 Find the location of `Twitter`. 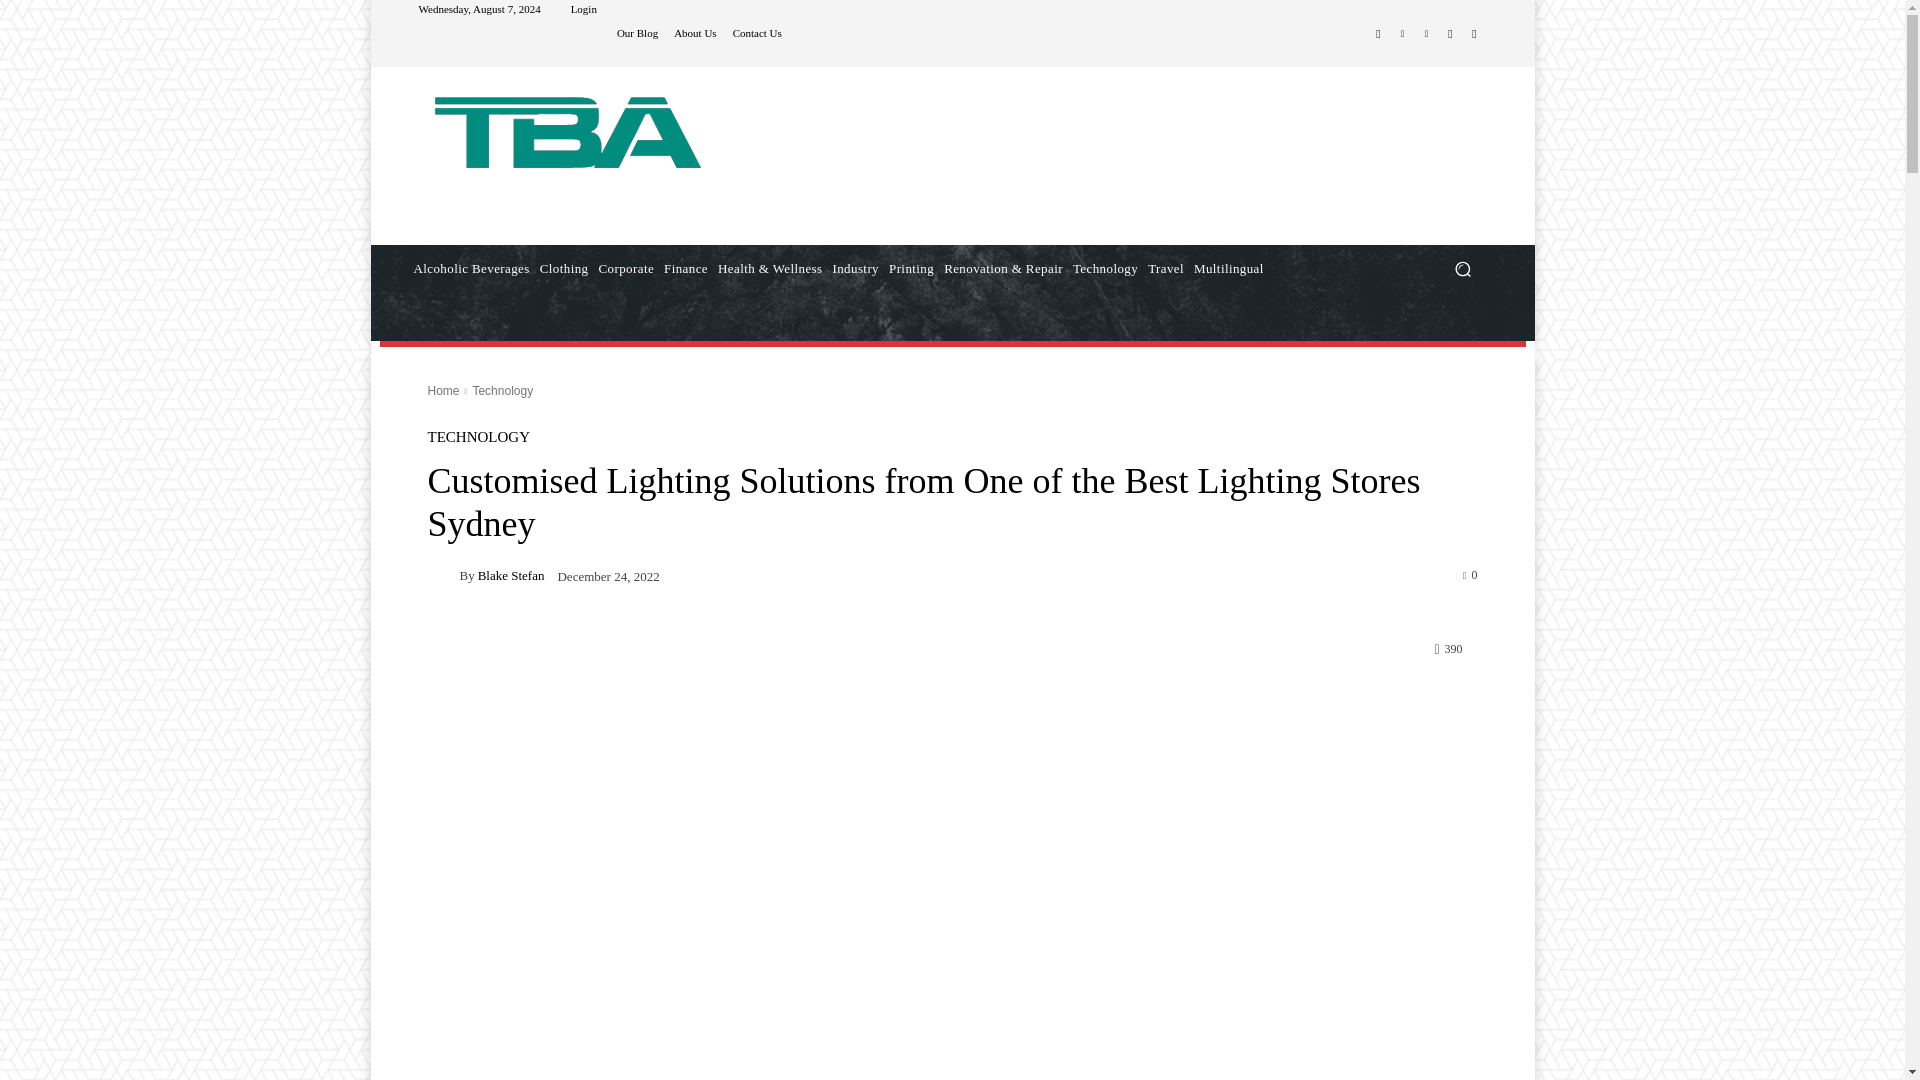

Twitter is located at coordinates (1450, 34).